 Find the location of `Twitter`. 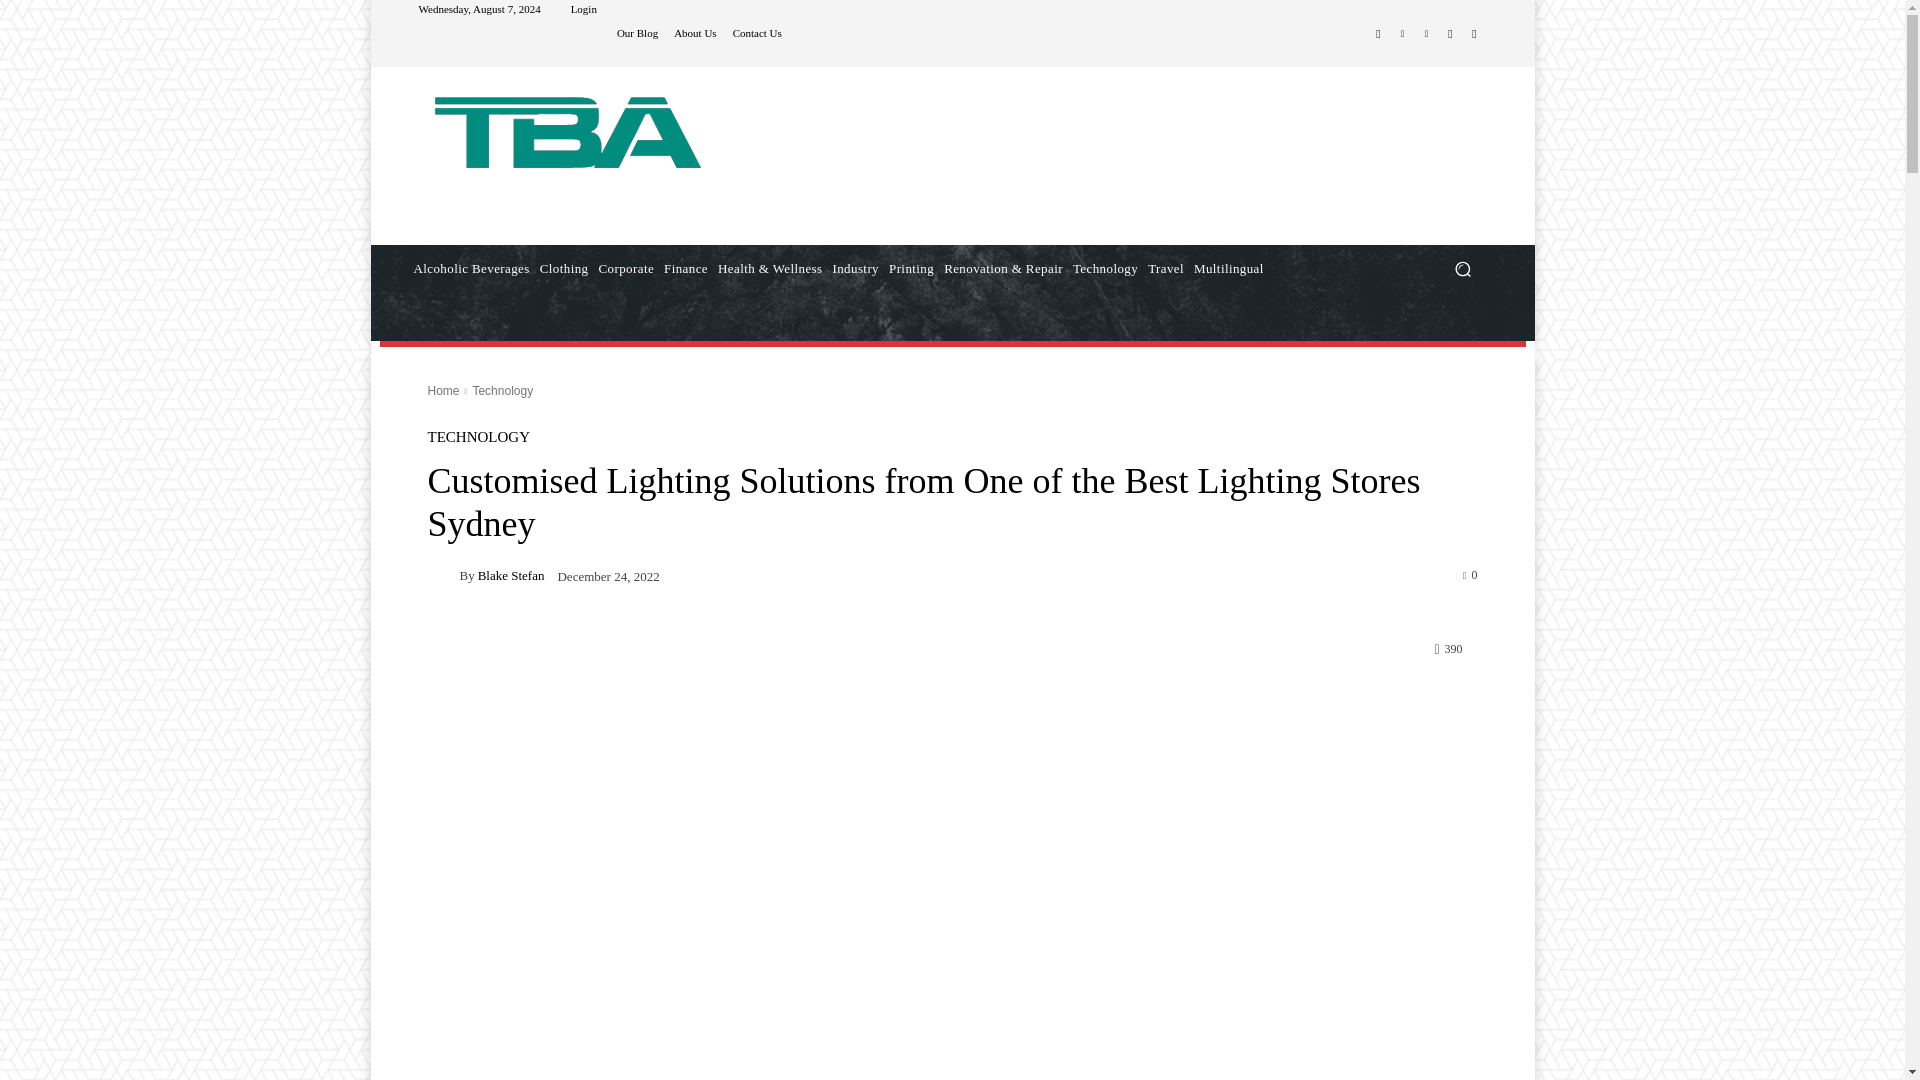

Twitter is located at coordinates (1450, 34).